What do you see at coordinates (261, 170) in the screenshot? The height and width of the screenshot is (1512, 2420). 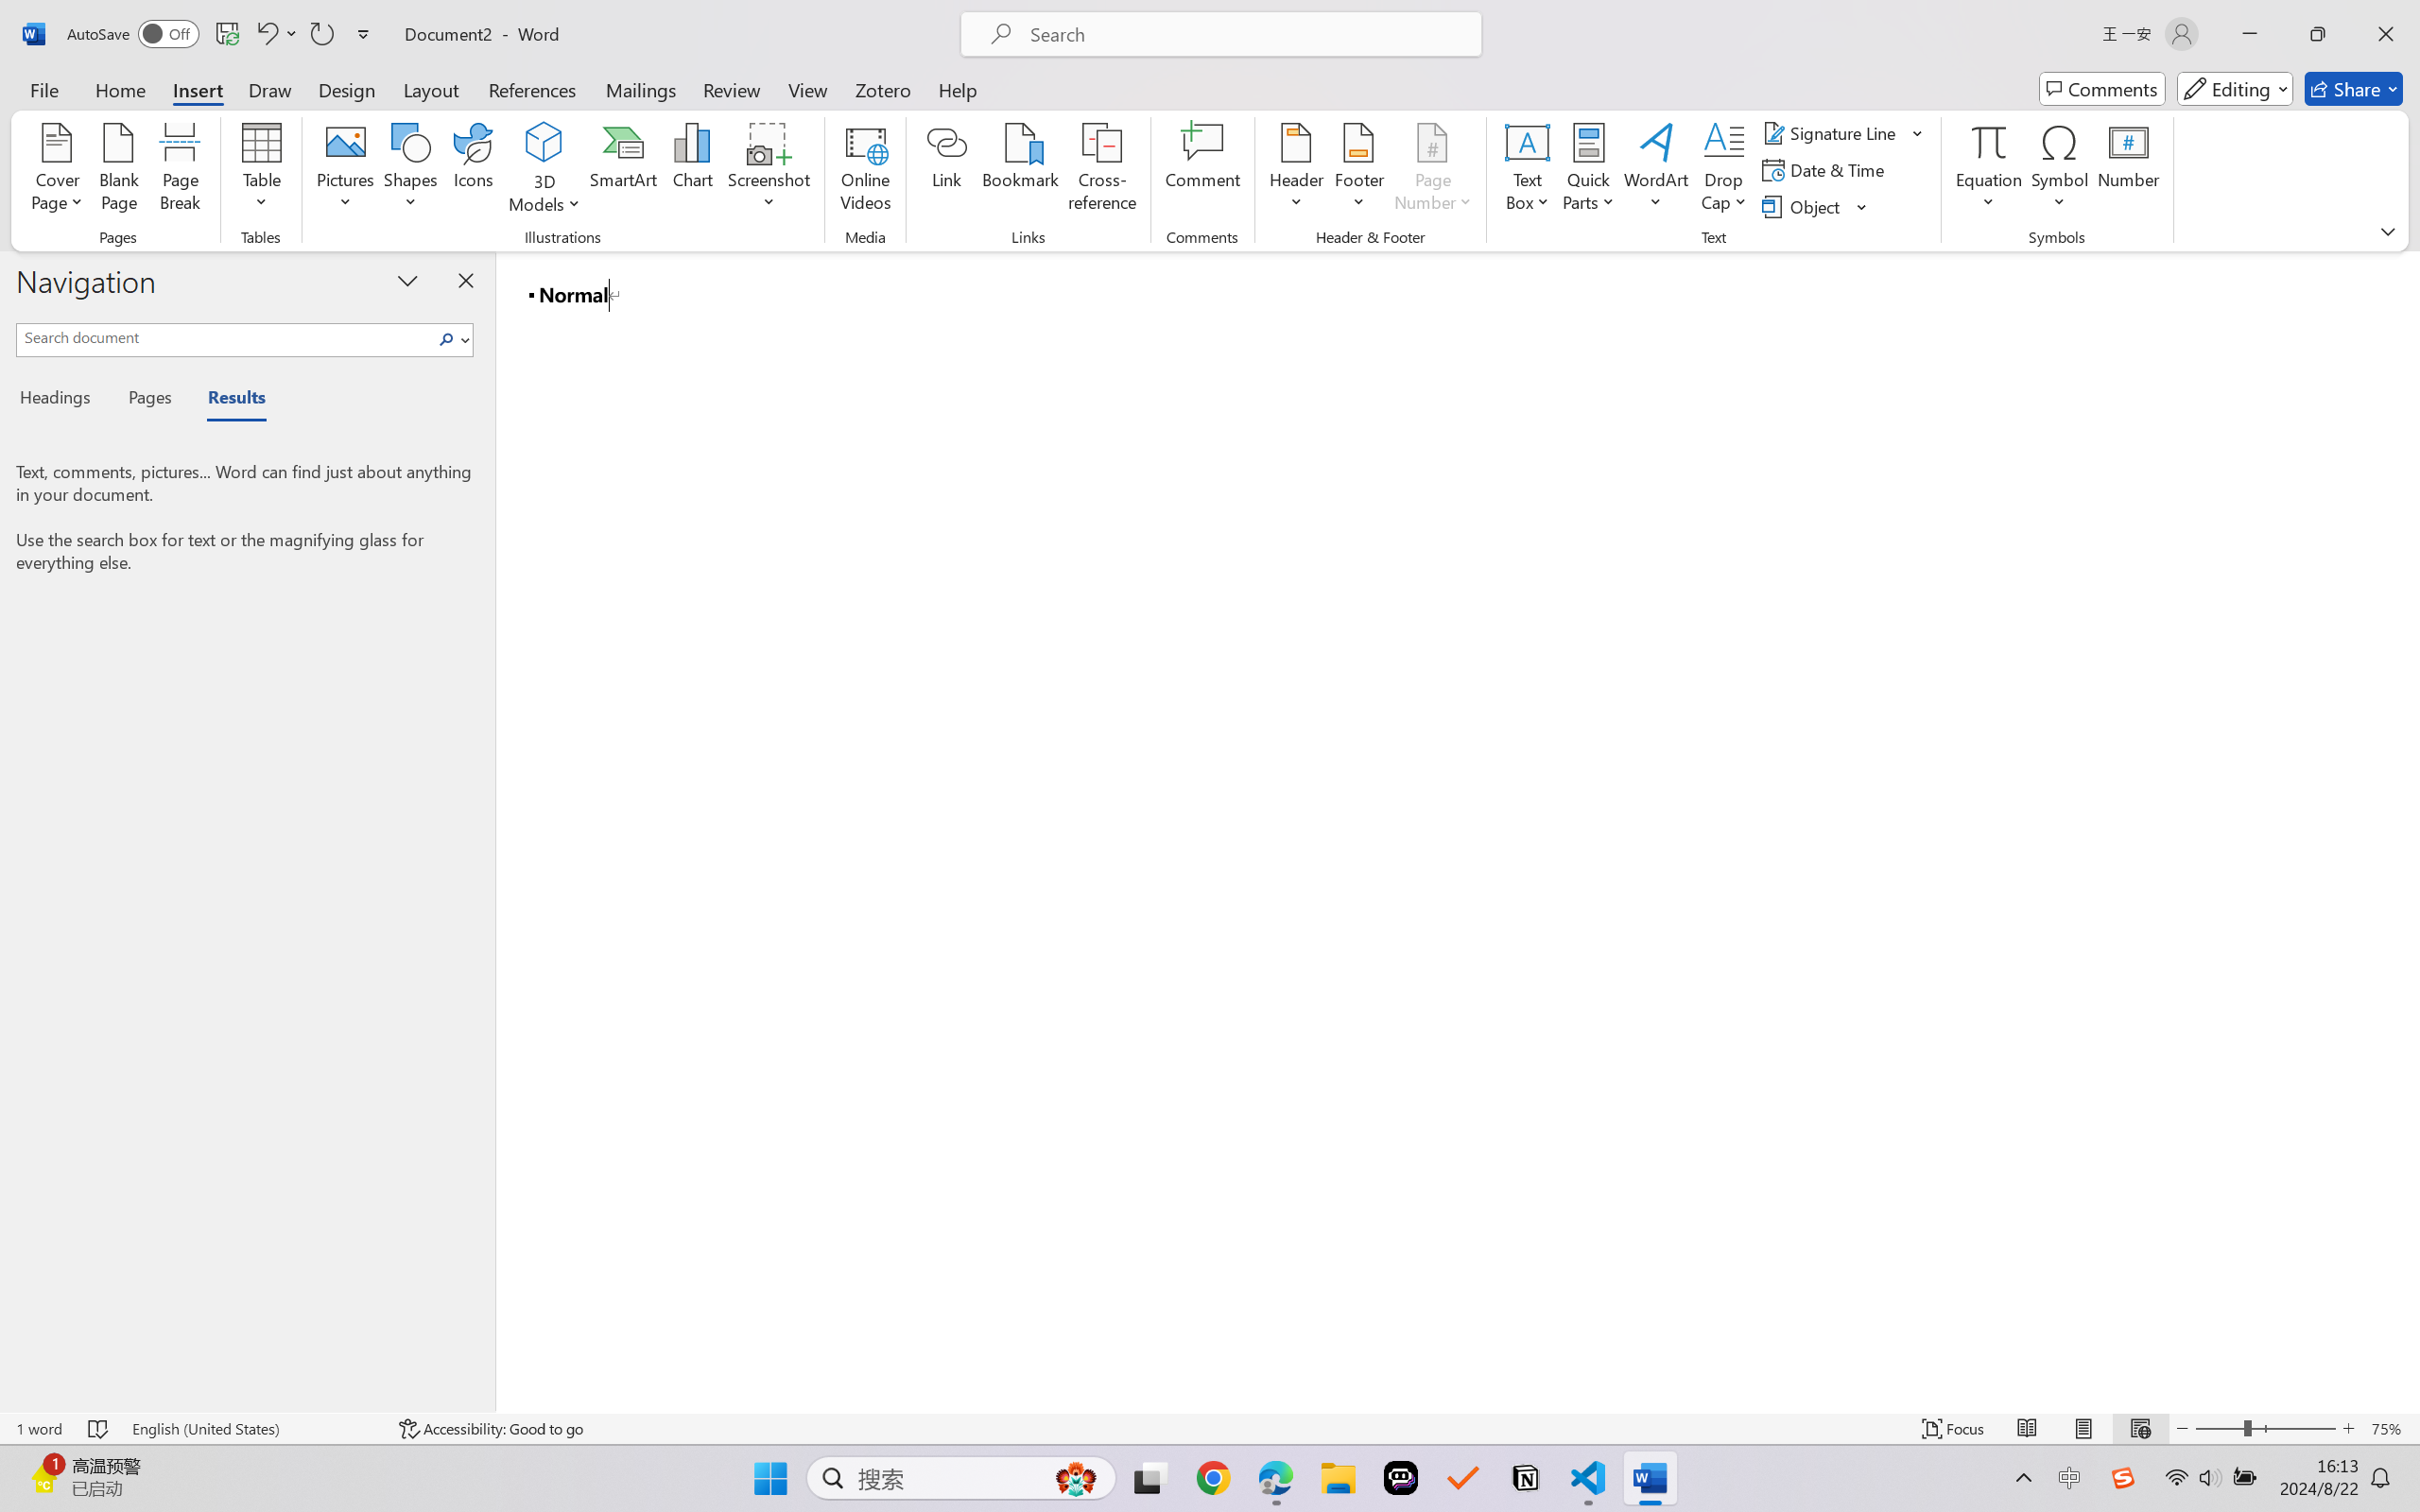 I see `Table` at bounding box center [261, 170].